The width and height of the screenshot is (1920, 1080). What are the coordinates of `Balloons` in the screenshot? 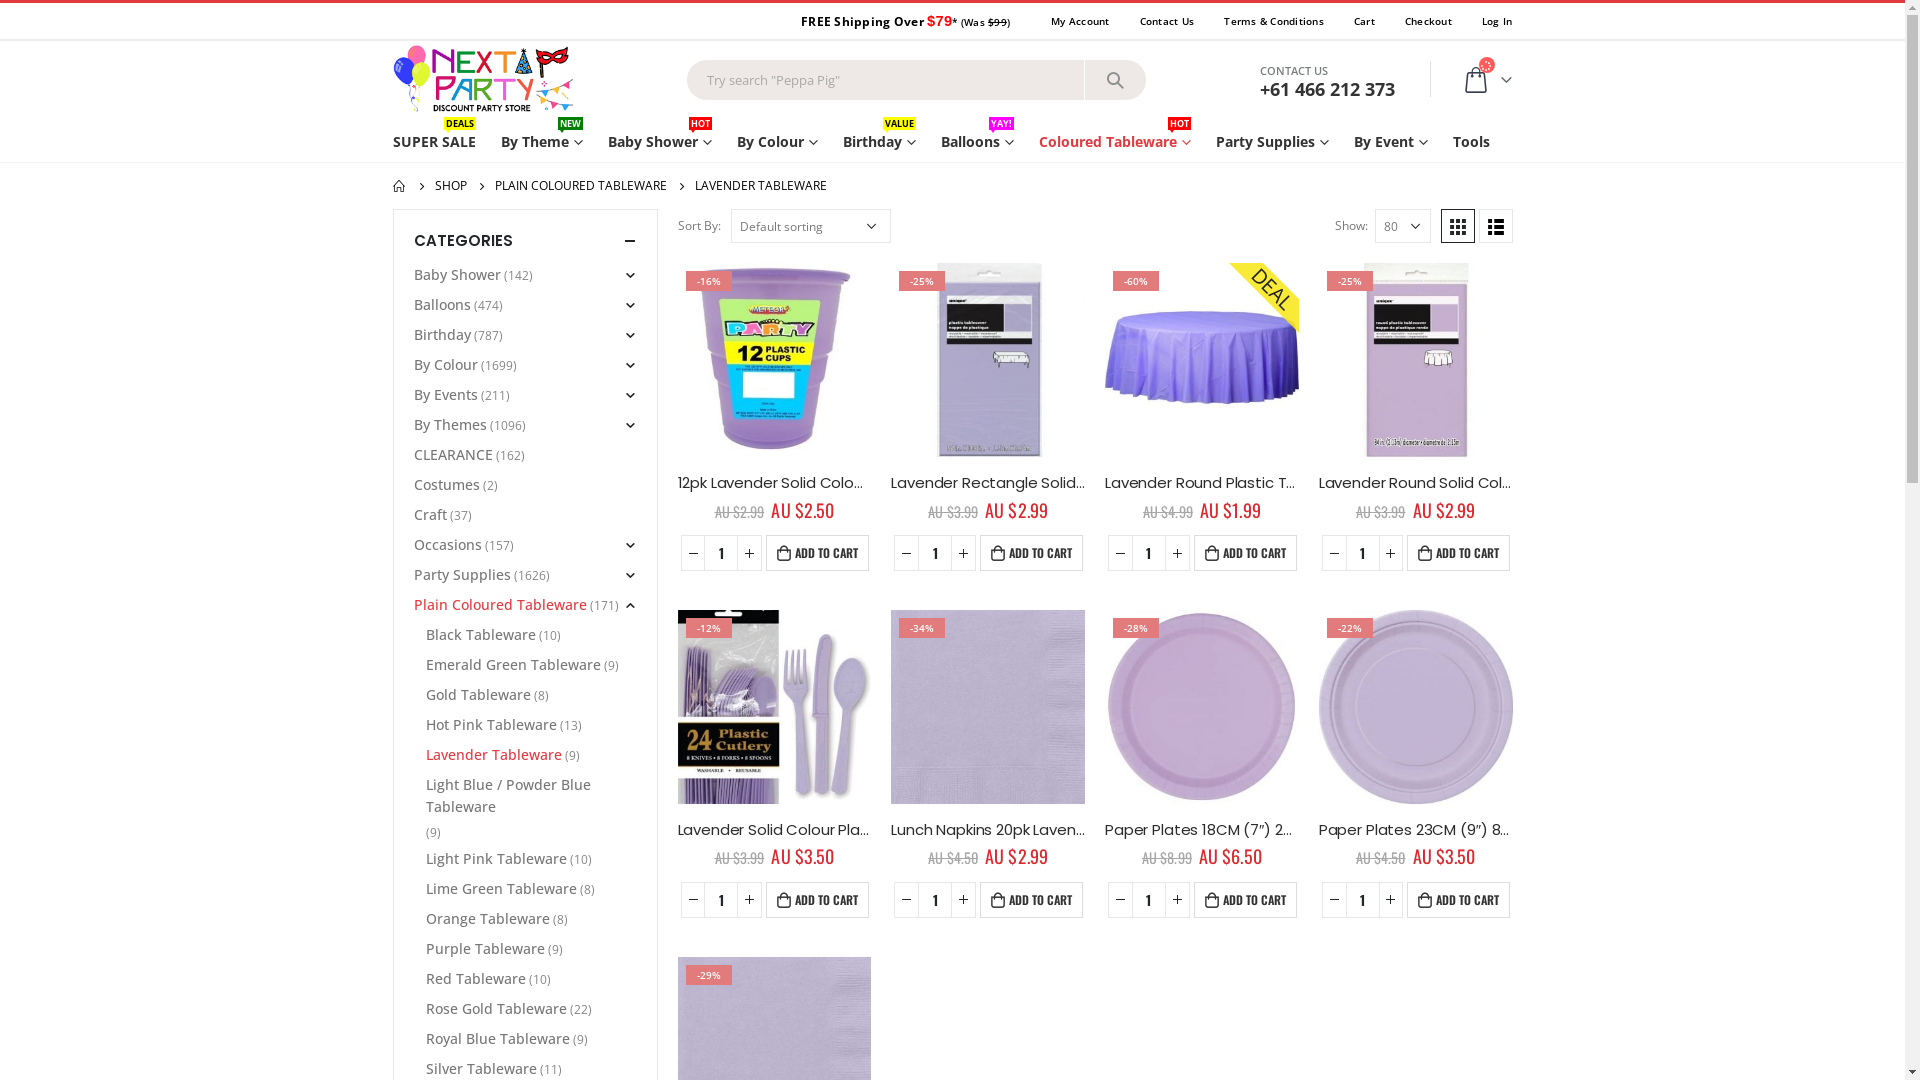 It's located at (442, 305).